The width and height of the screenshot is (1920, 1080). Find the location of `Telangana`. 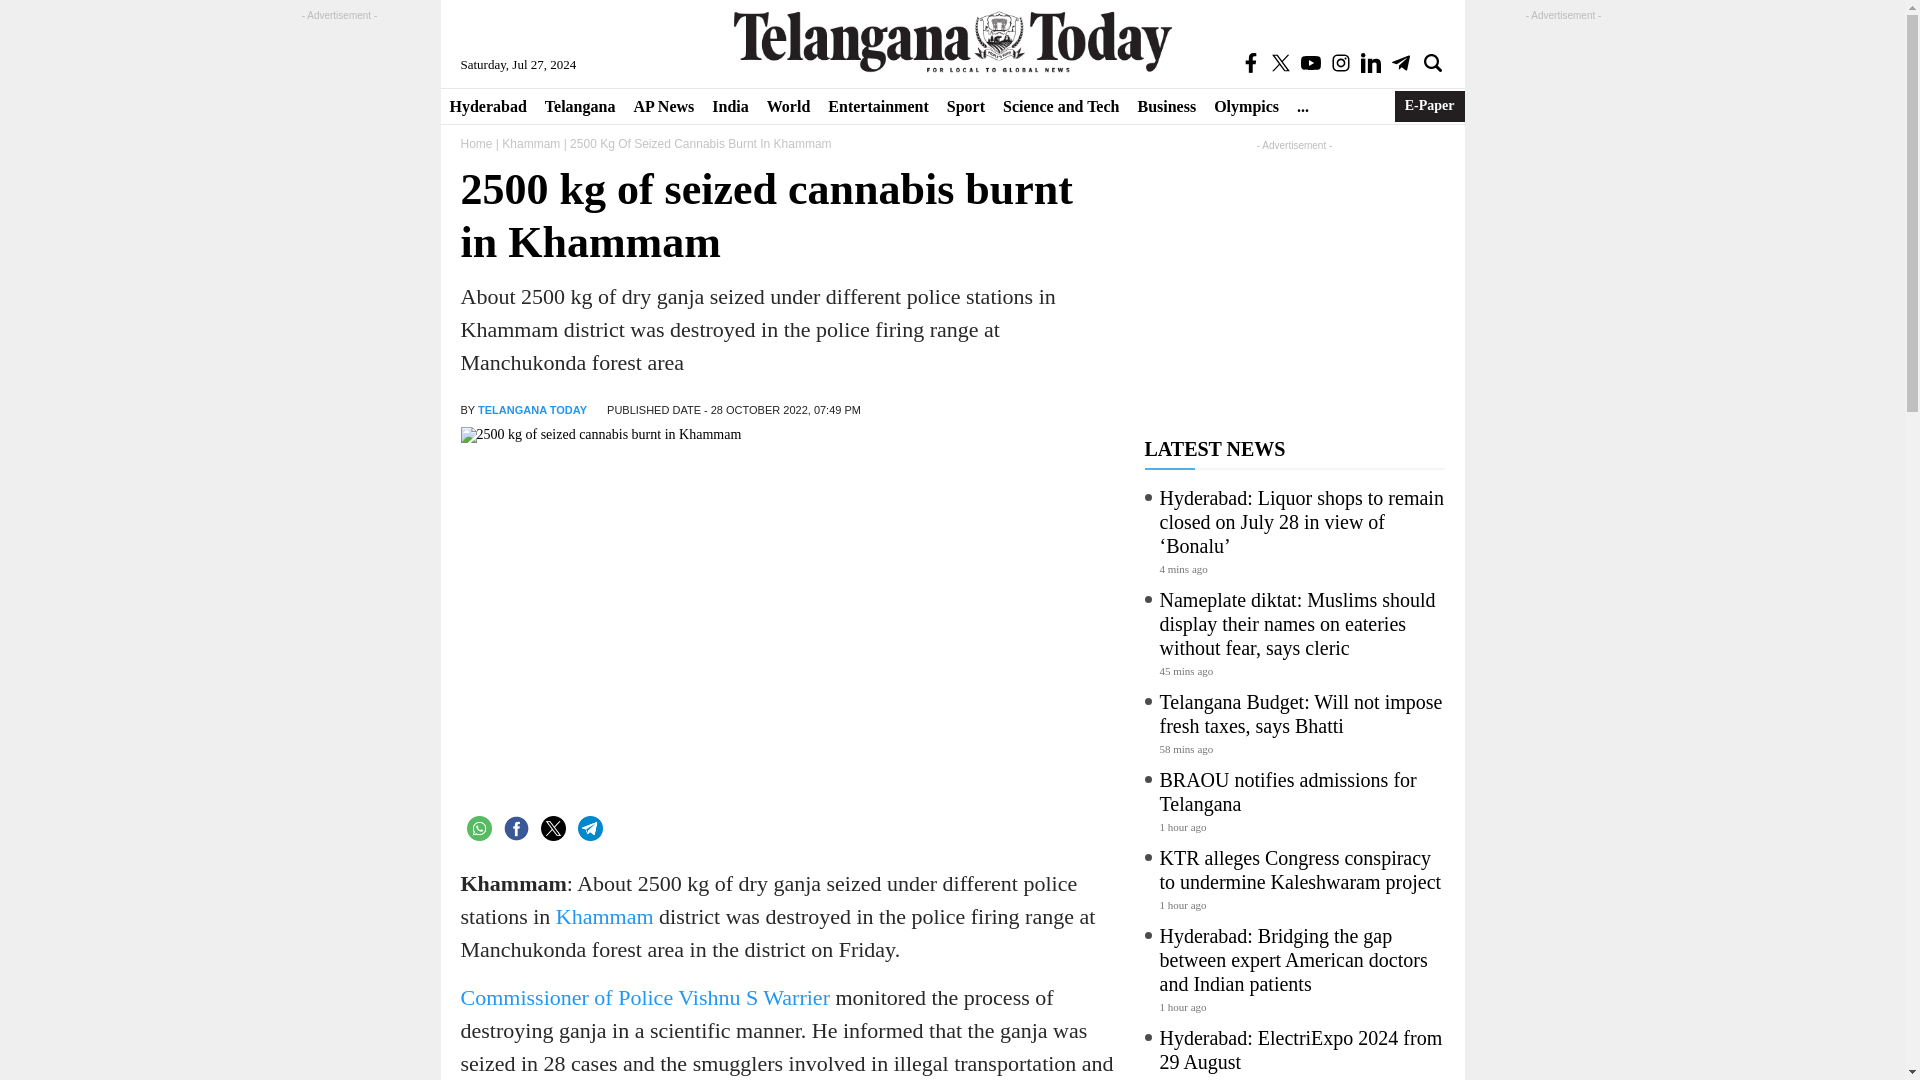

Telangana is located at coordinates (580, 106).